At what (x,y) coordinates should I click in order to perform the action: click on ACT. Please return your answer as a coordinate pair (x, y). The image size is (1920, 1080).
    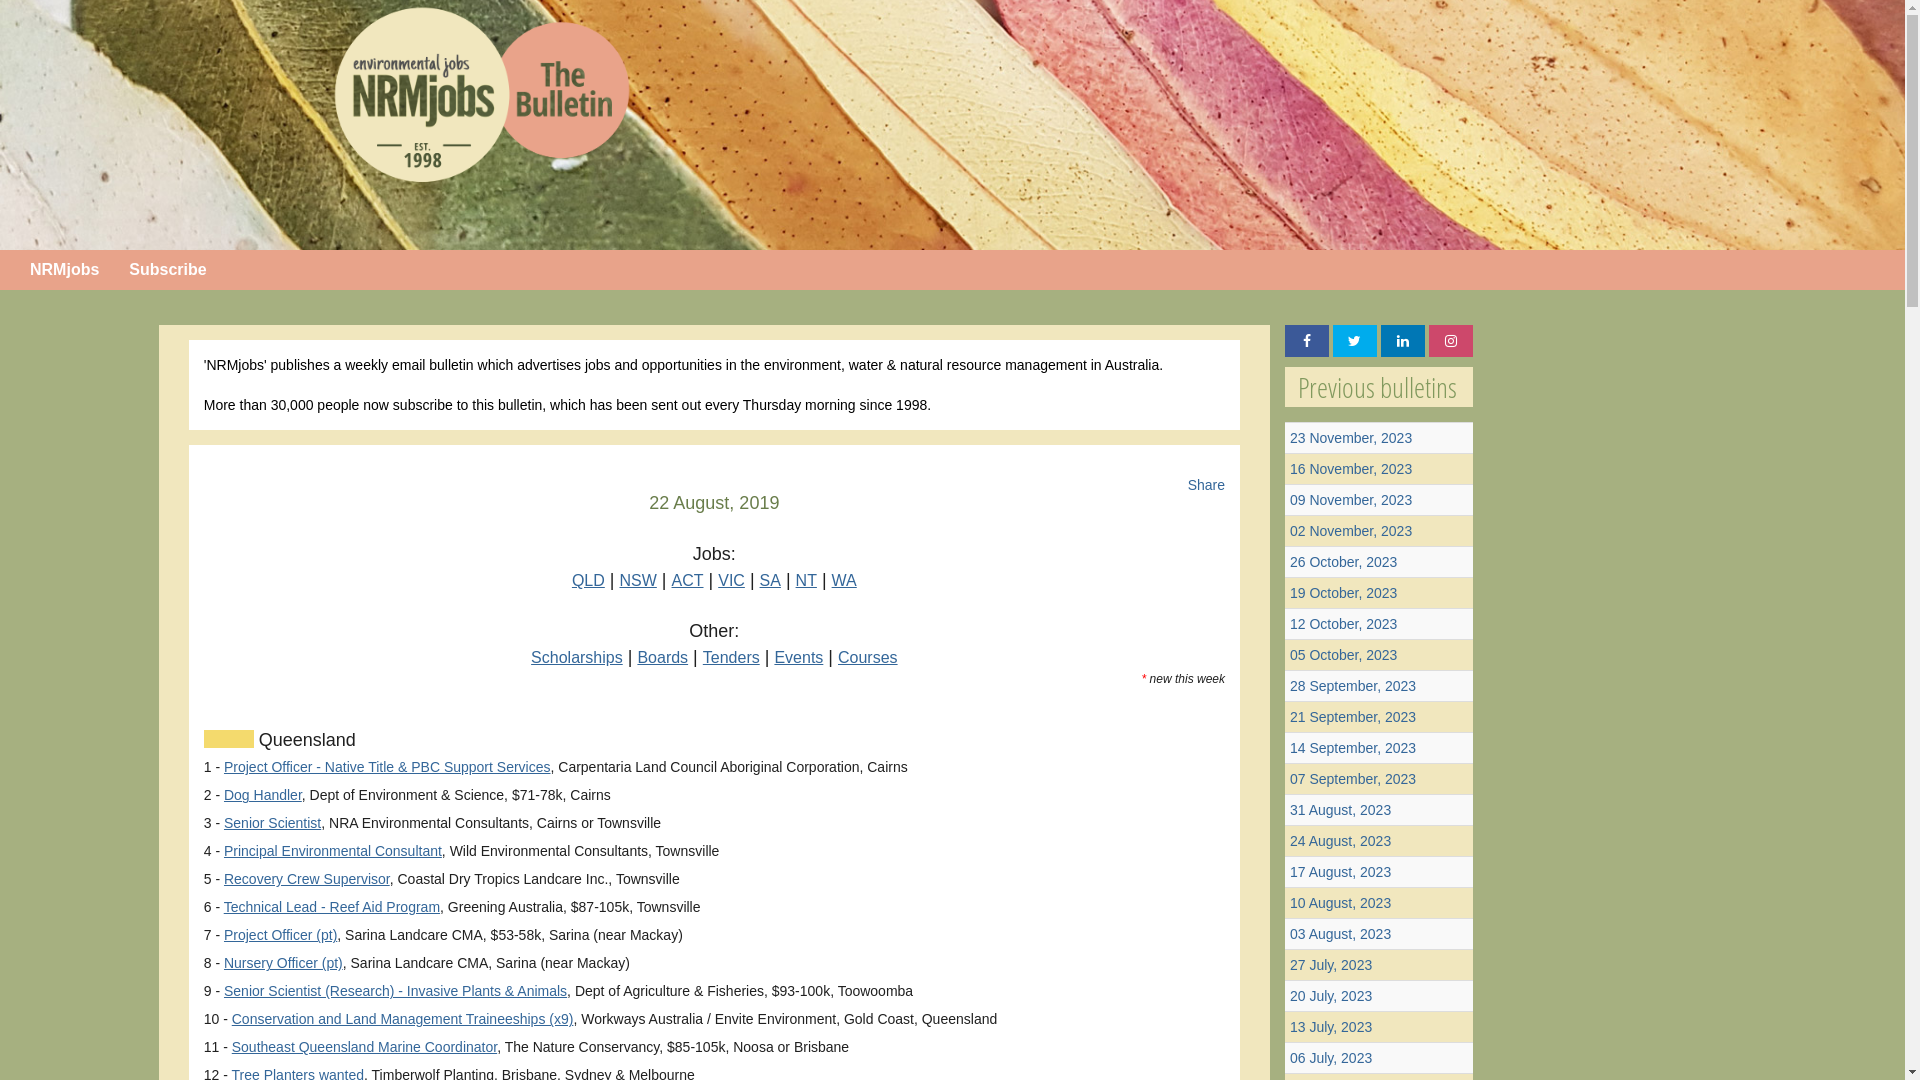
    Looking at the image, I should click on (688, 580).